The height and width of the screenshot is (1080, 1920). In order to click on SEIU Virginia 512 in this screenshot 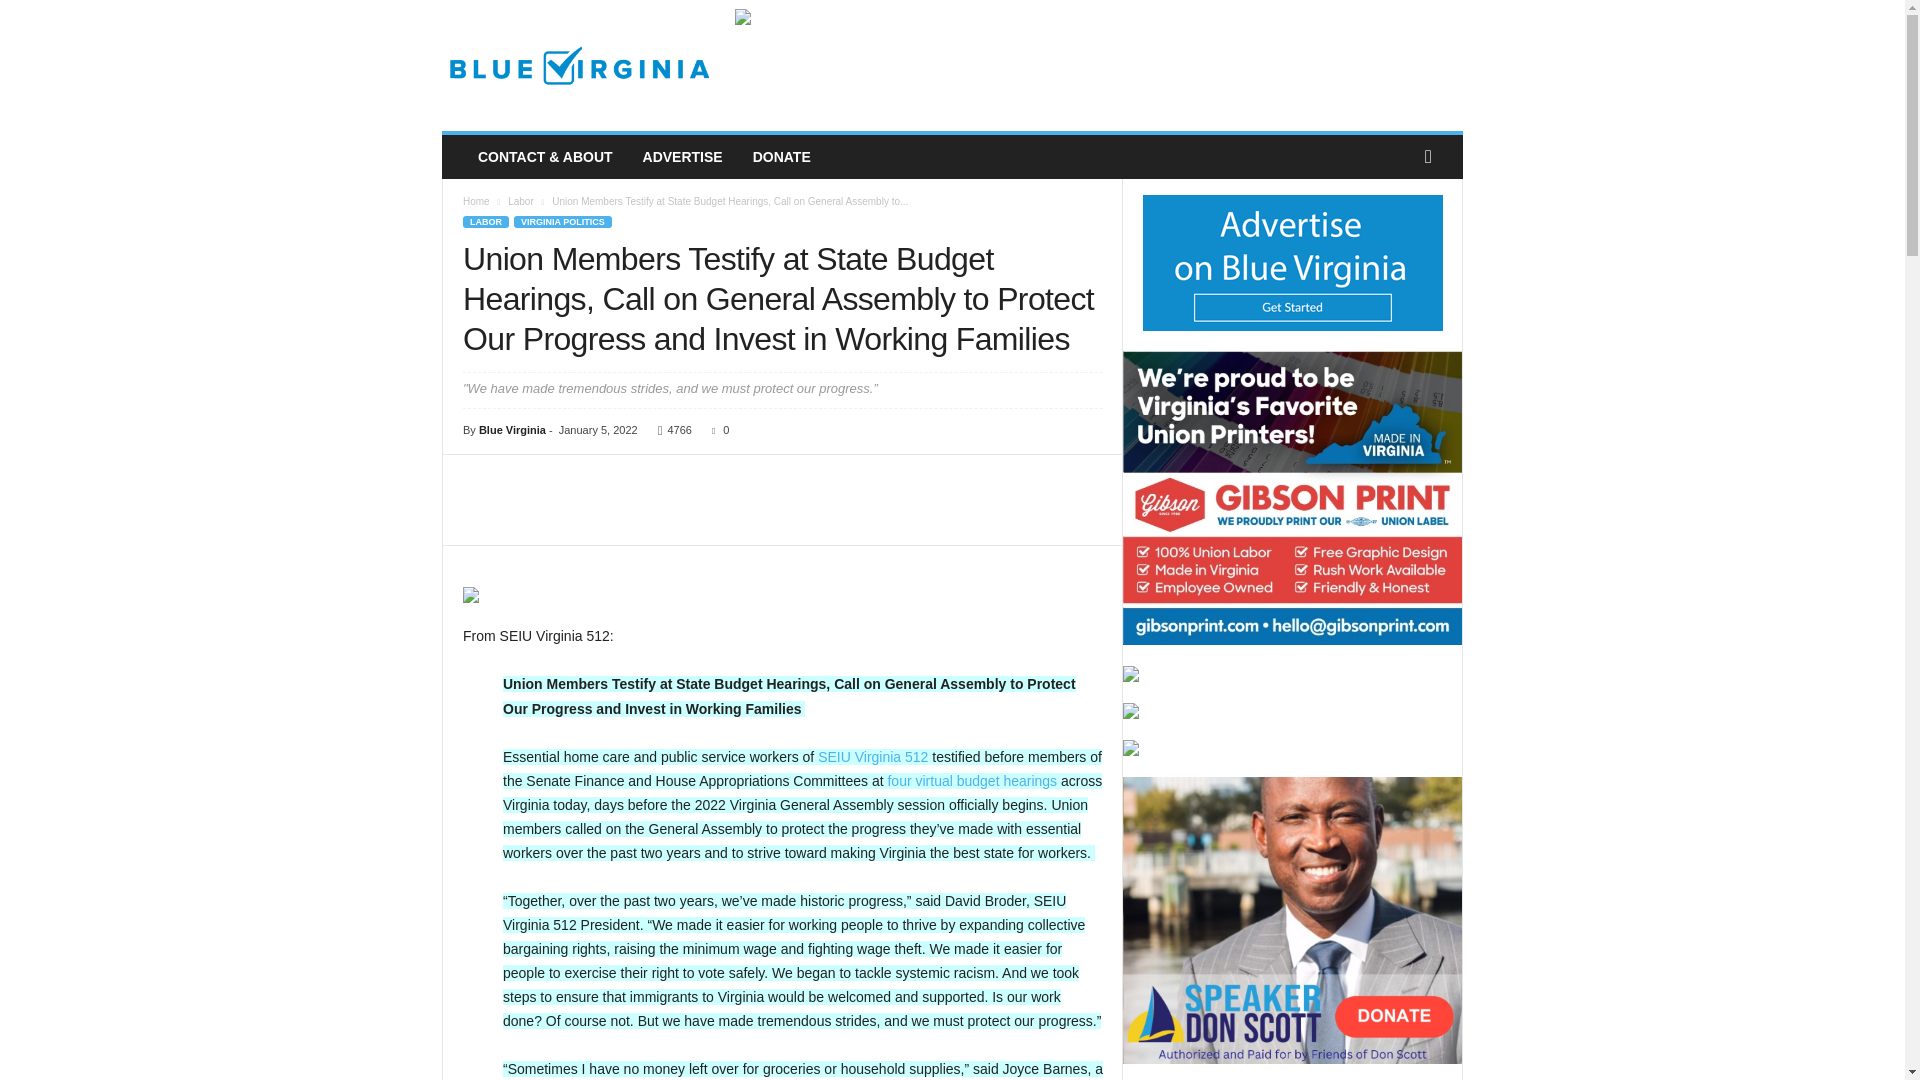, I will do `click(872, 756)`.